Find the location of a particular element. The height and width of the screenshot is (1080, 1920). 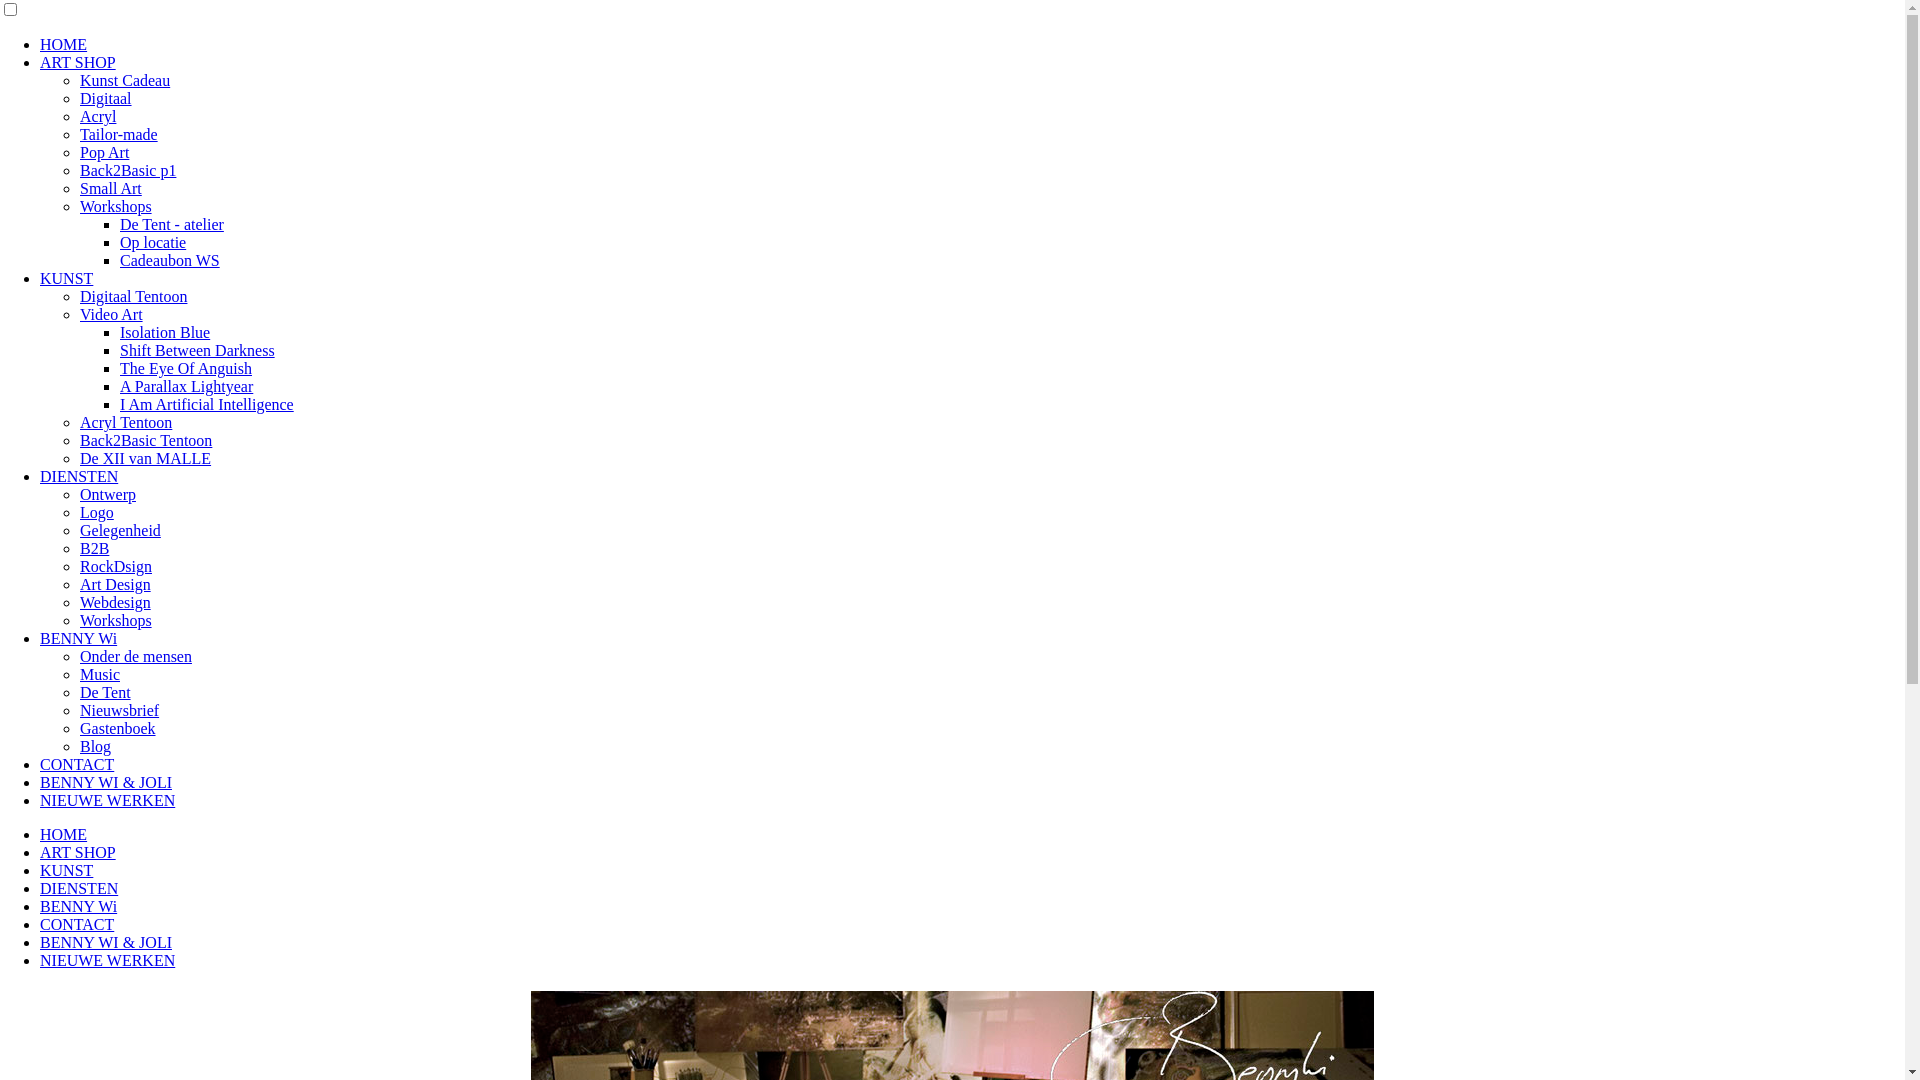

RockDsign is located at coordinates (116, 566).